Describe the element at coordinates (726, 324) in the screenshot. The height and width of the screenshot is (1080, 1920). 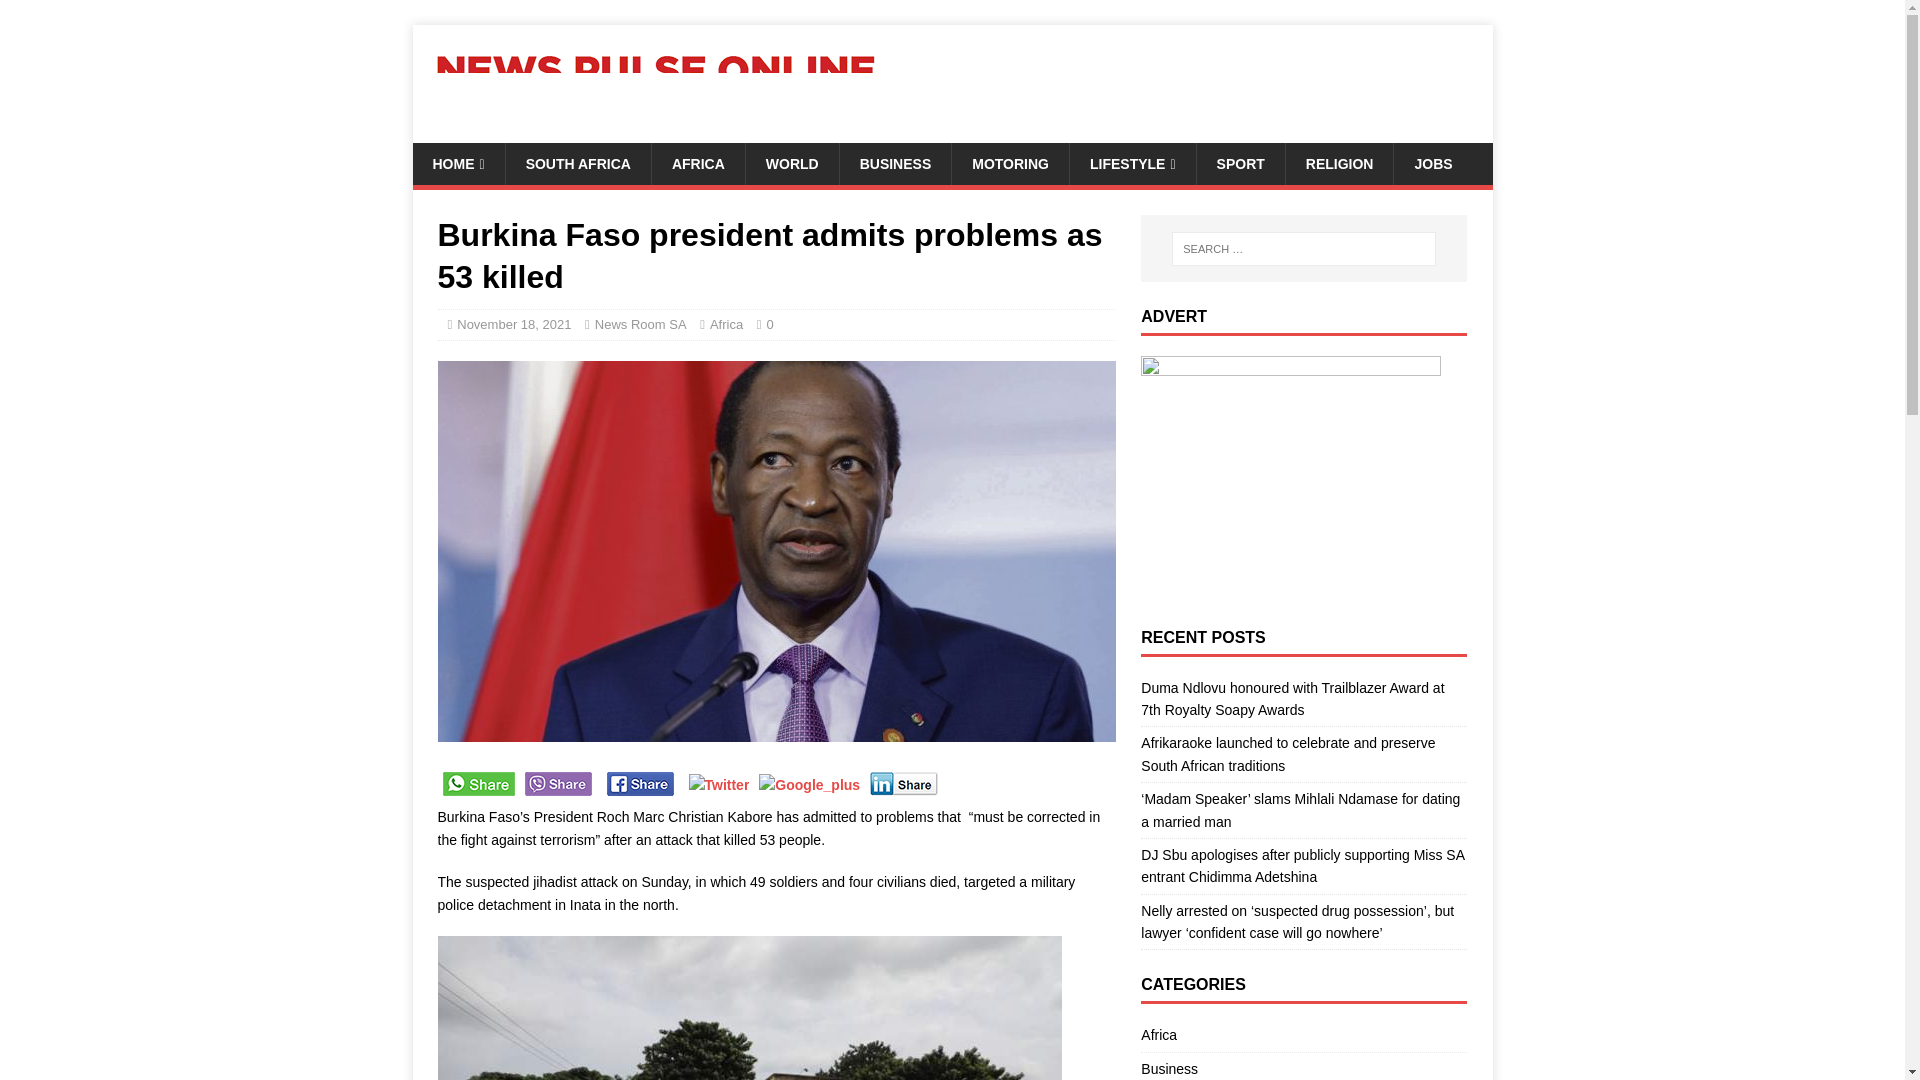
I see `Africa` at that location.